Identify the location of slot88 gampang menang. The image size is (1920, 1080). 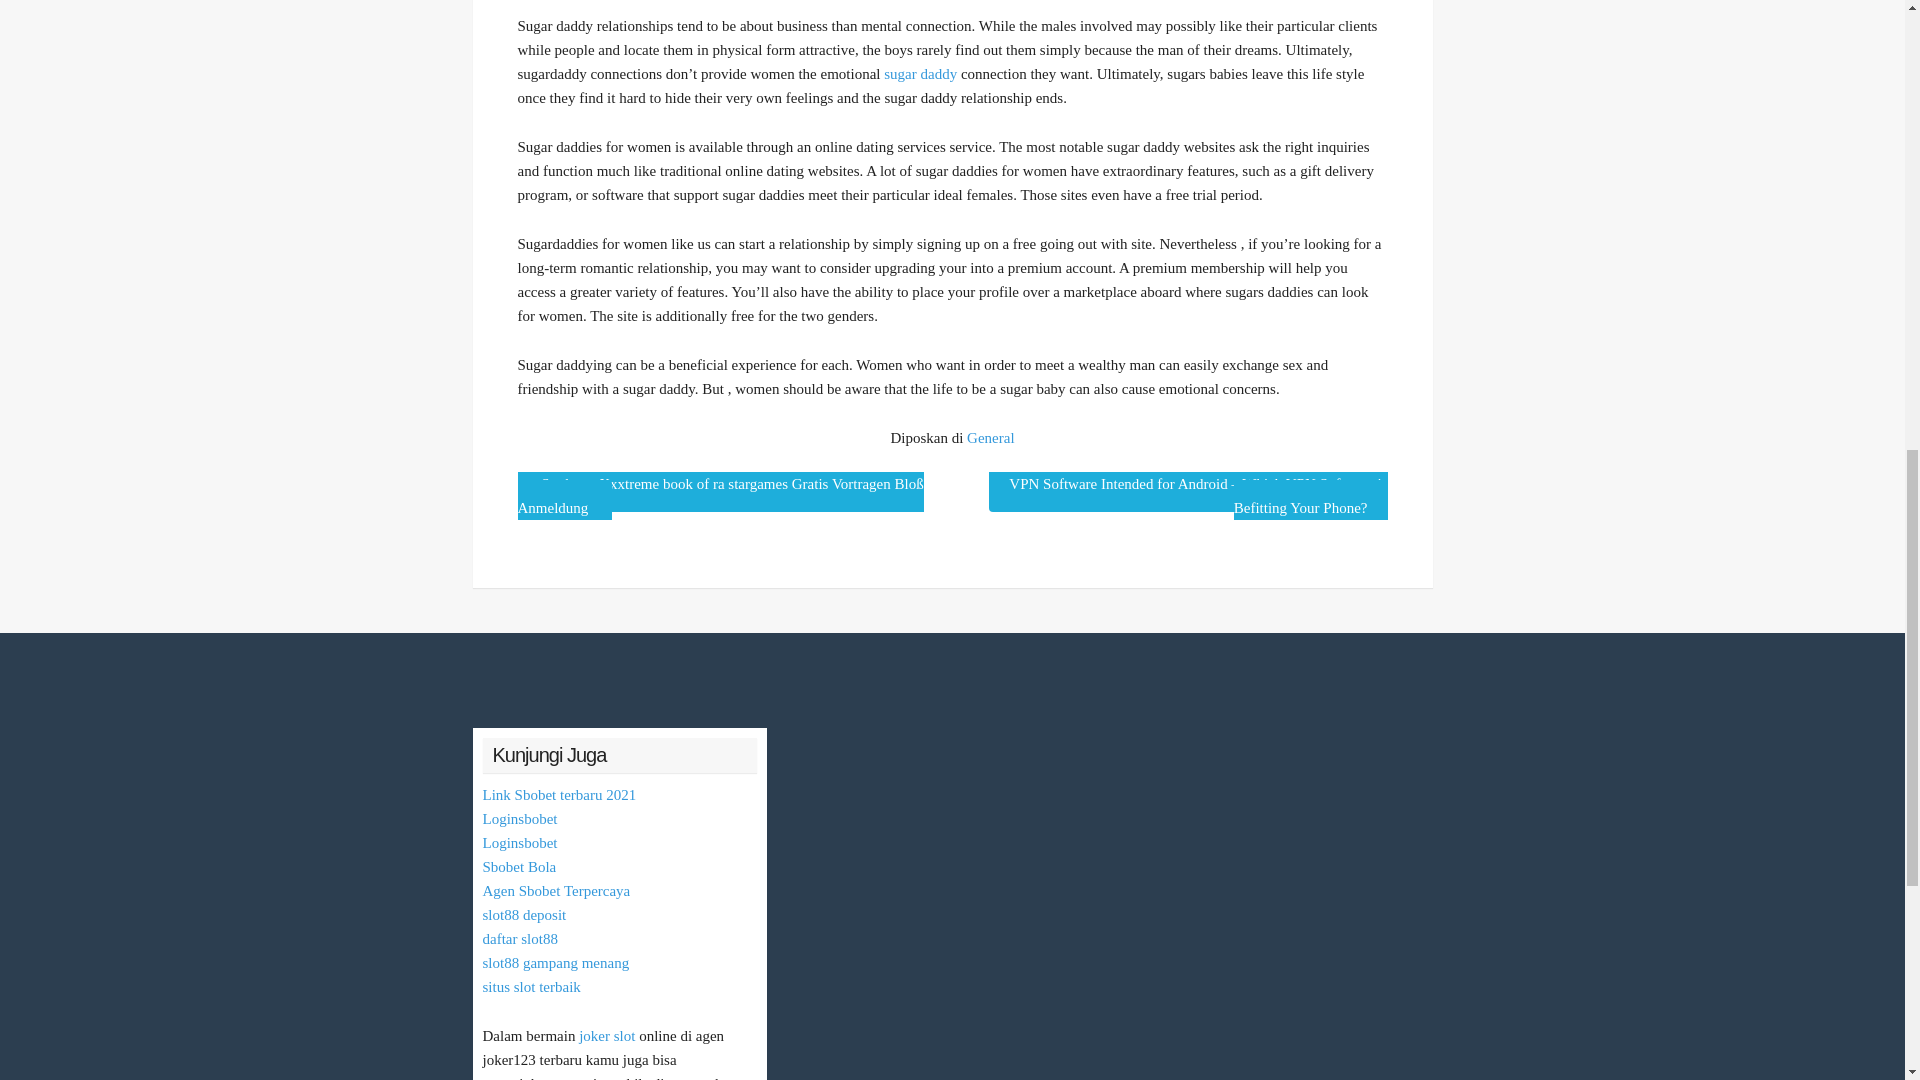
(555, 962).